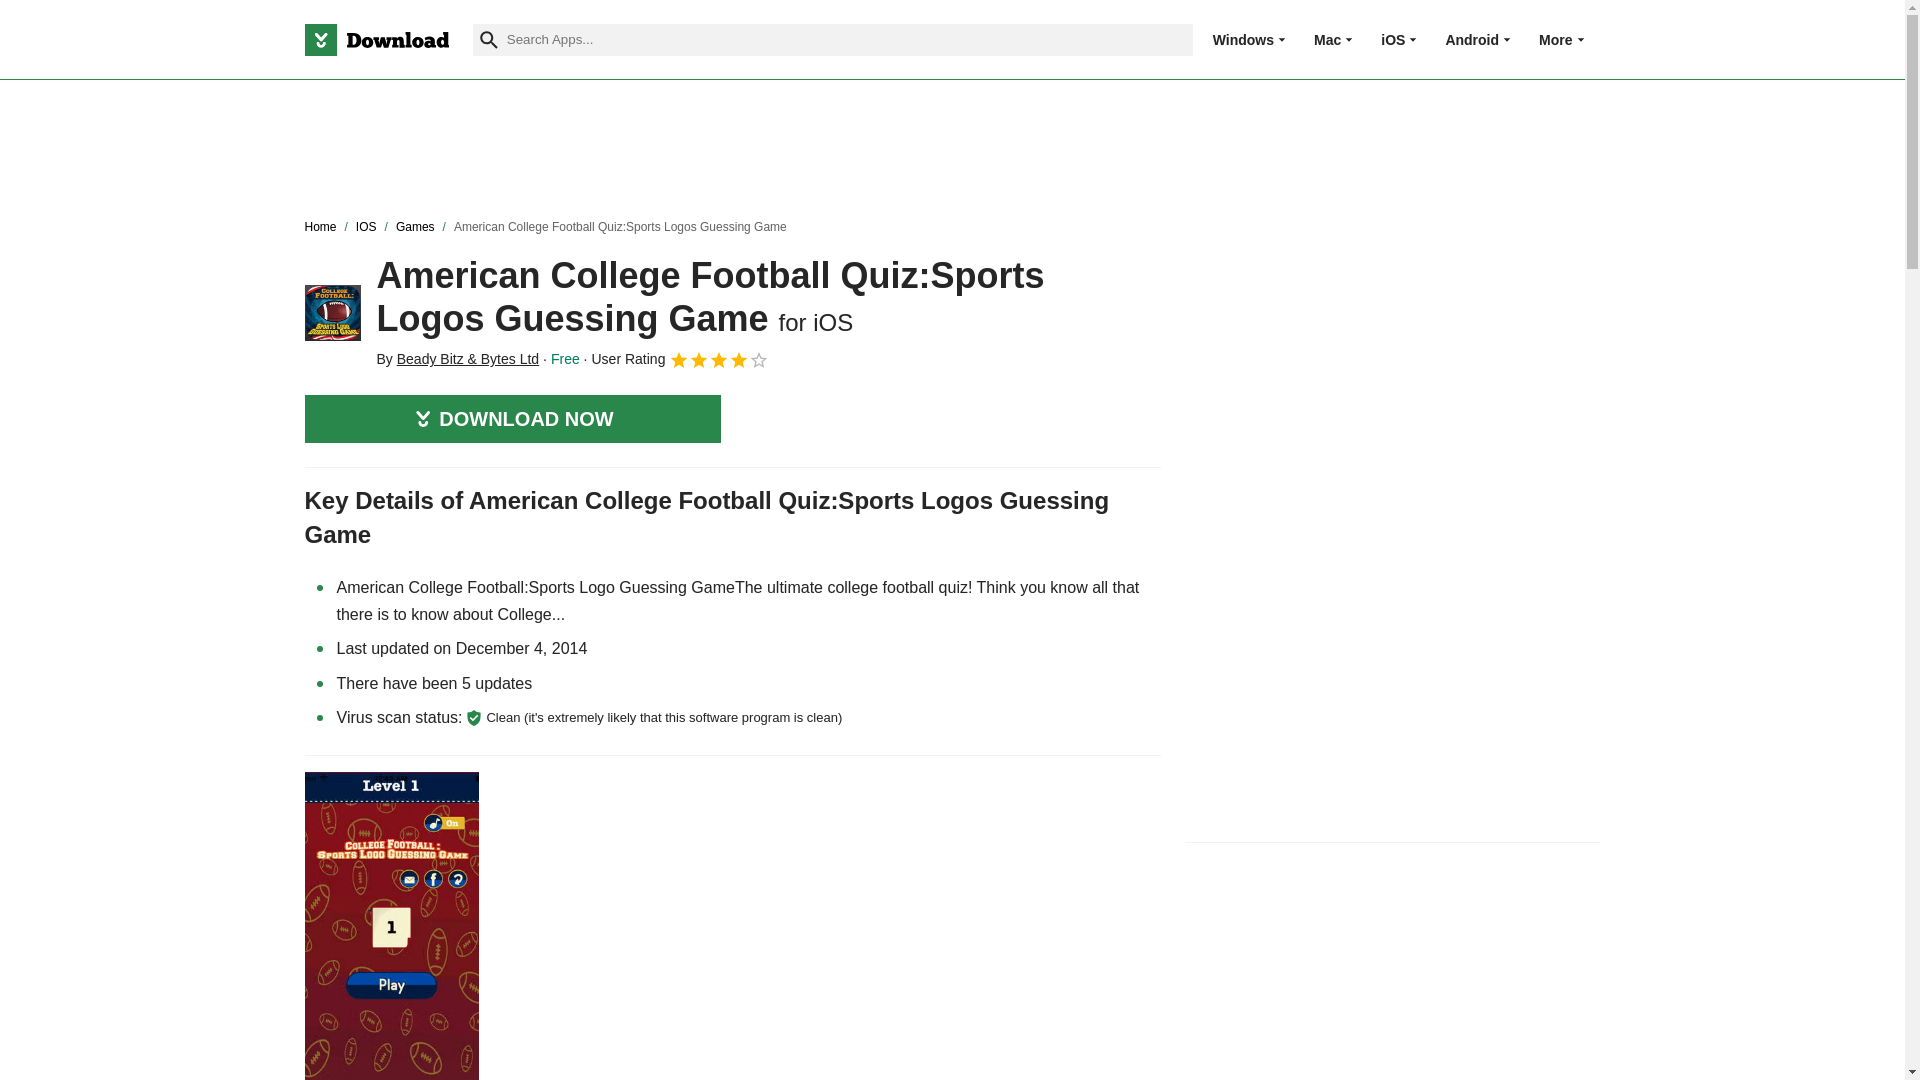 This screenshot has width=1920, height=1080. I want to click on Mac, so click(1326, 39).